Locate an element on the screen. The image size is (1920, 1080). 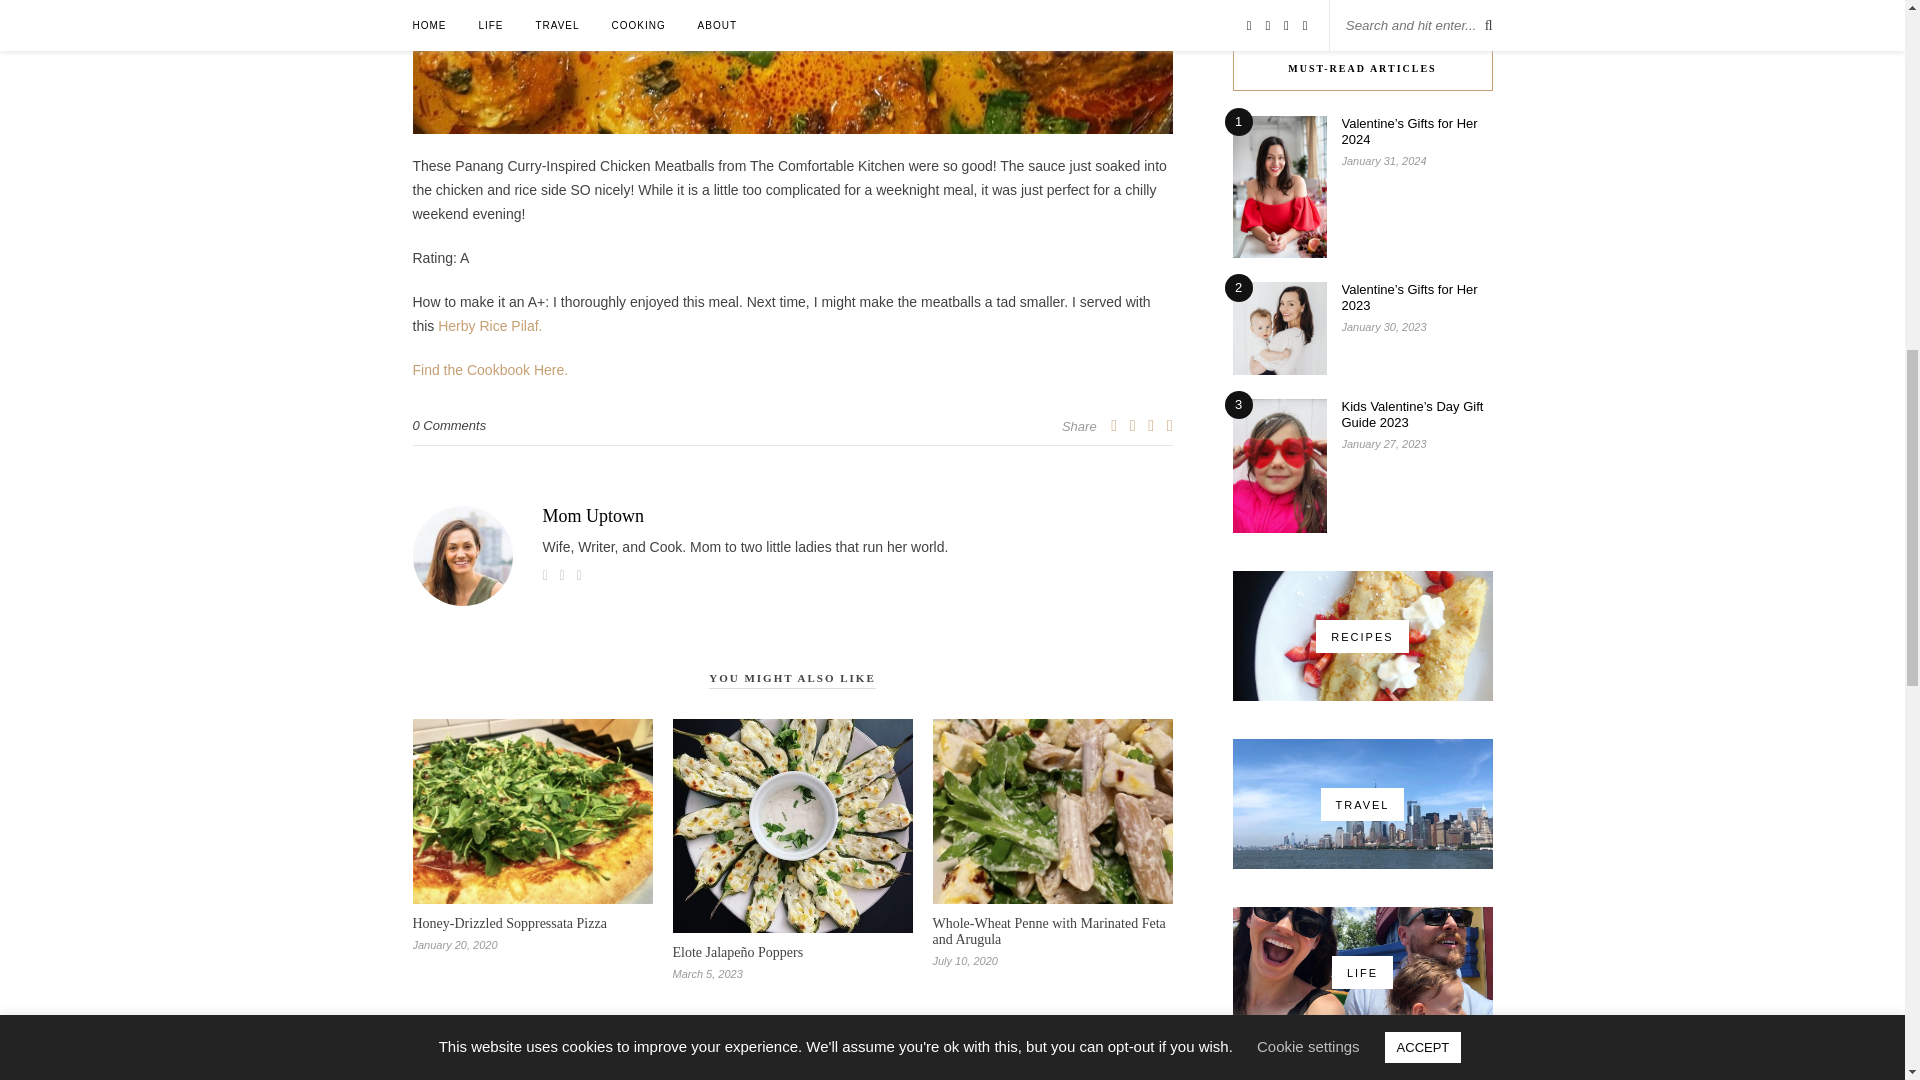
0 Comments is located at coordinates (448, 425).